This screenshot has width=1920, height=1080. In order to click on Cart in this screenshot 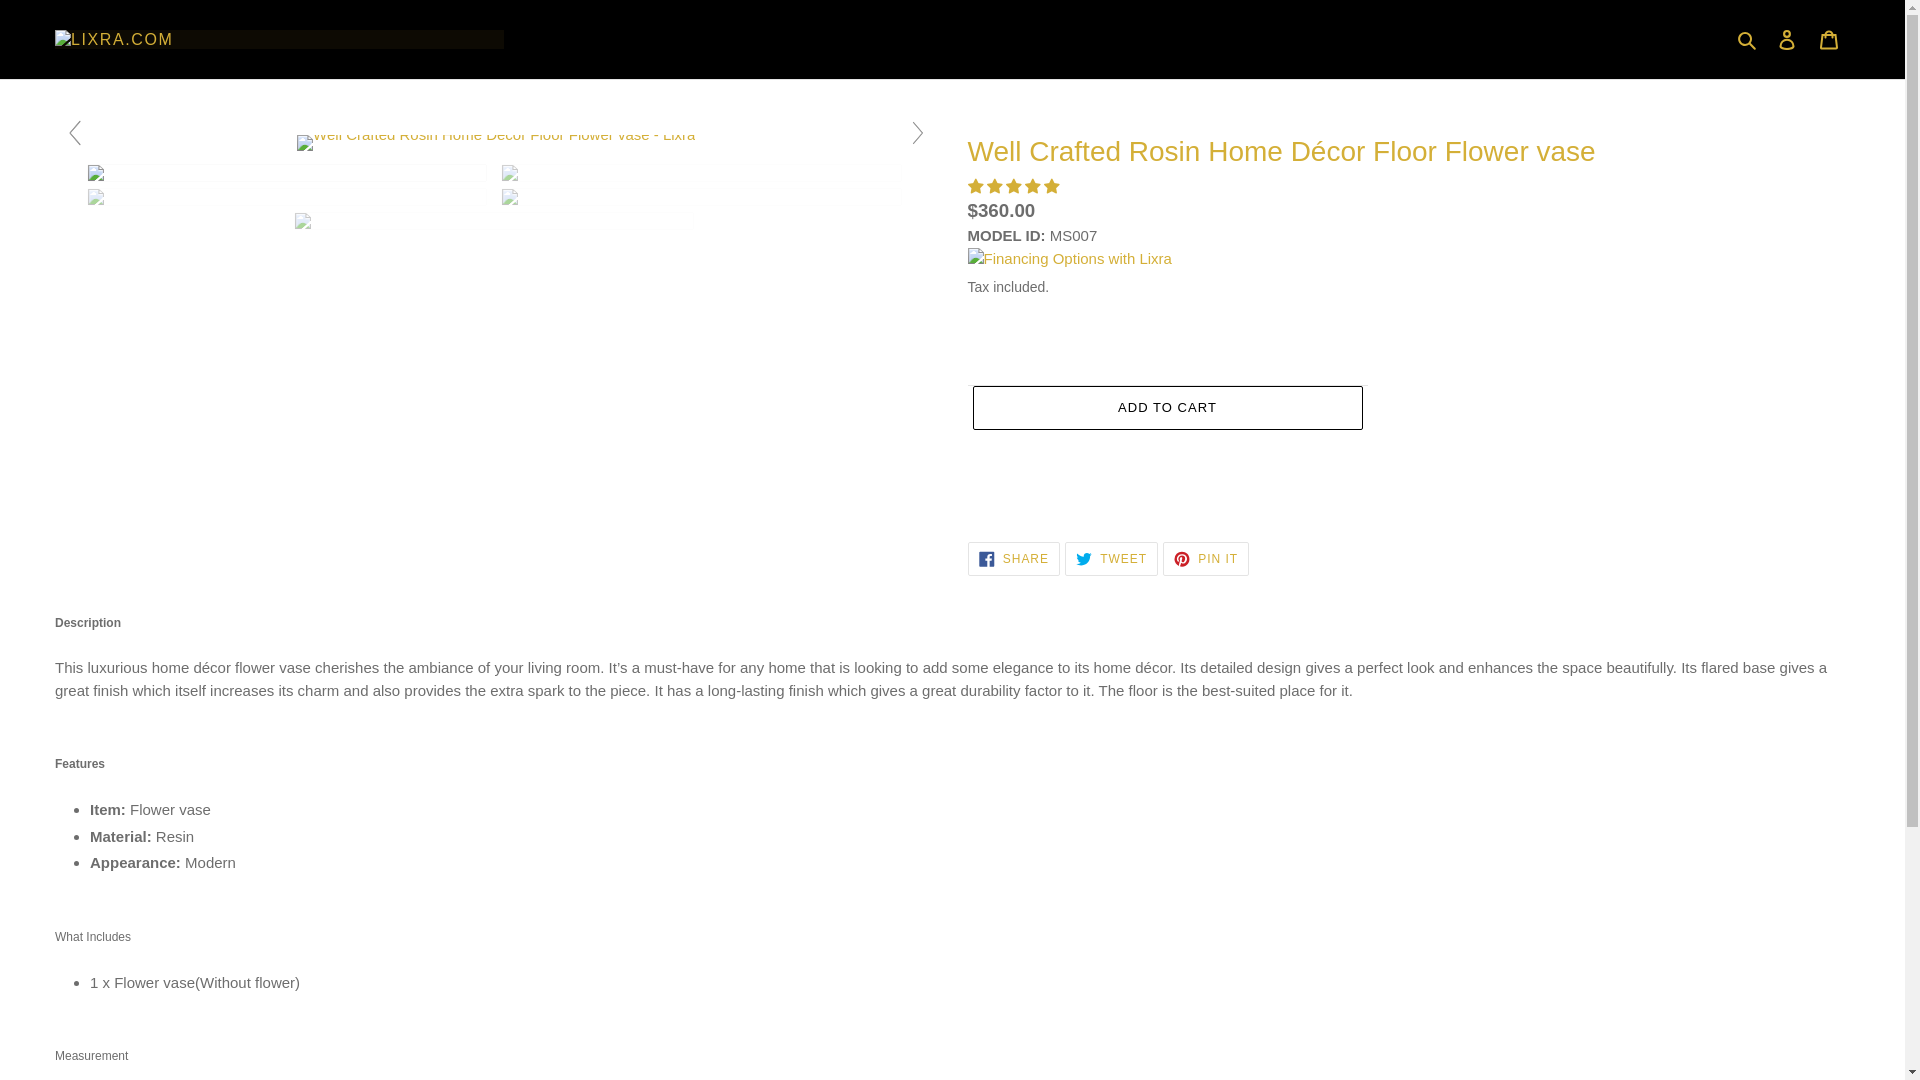, I will do `click(1748, 39)`.